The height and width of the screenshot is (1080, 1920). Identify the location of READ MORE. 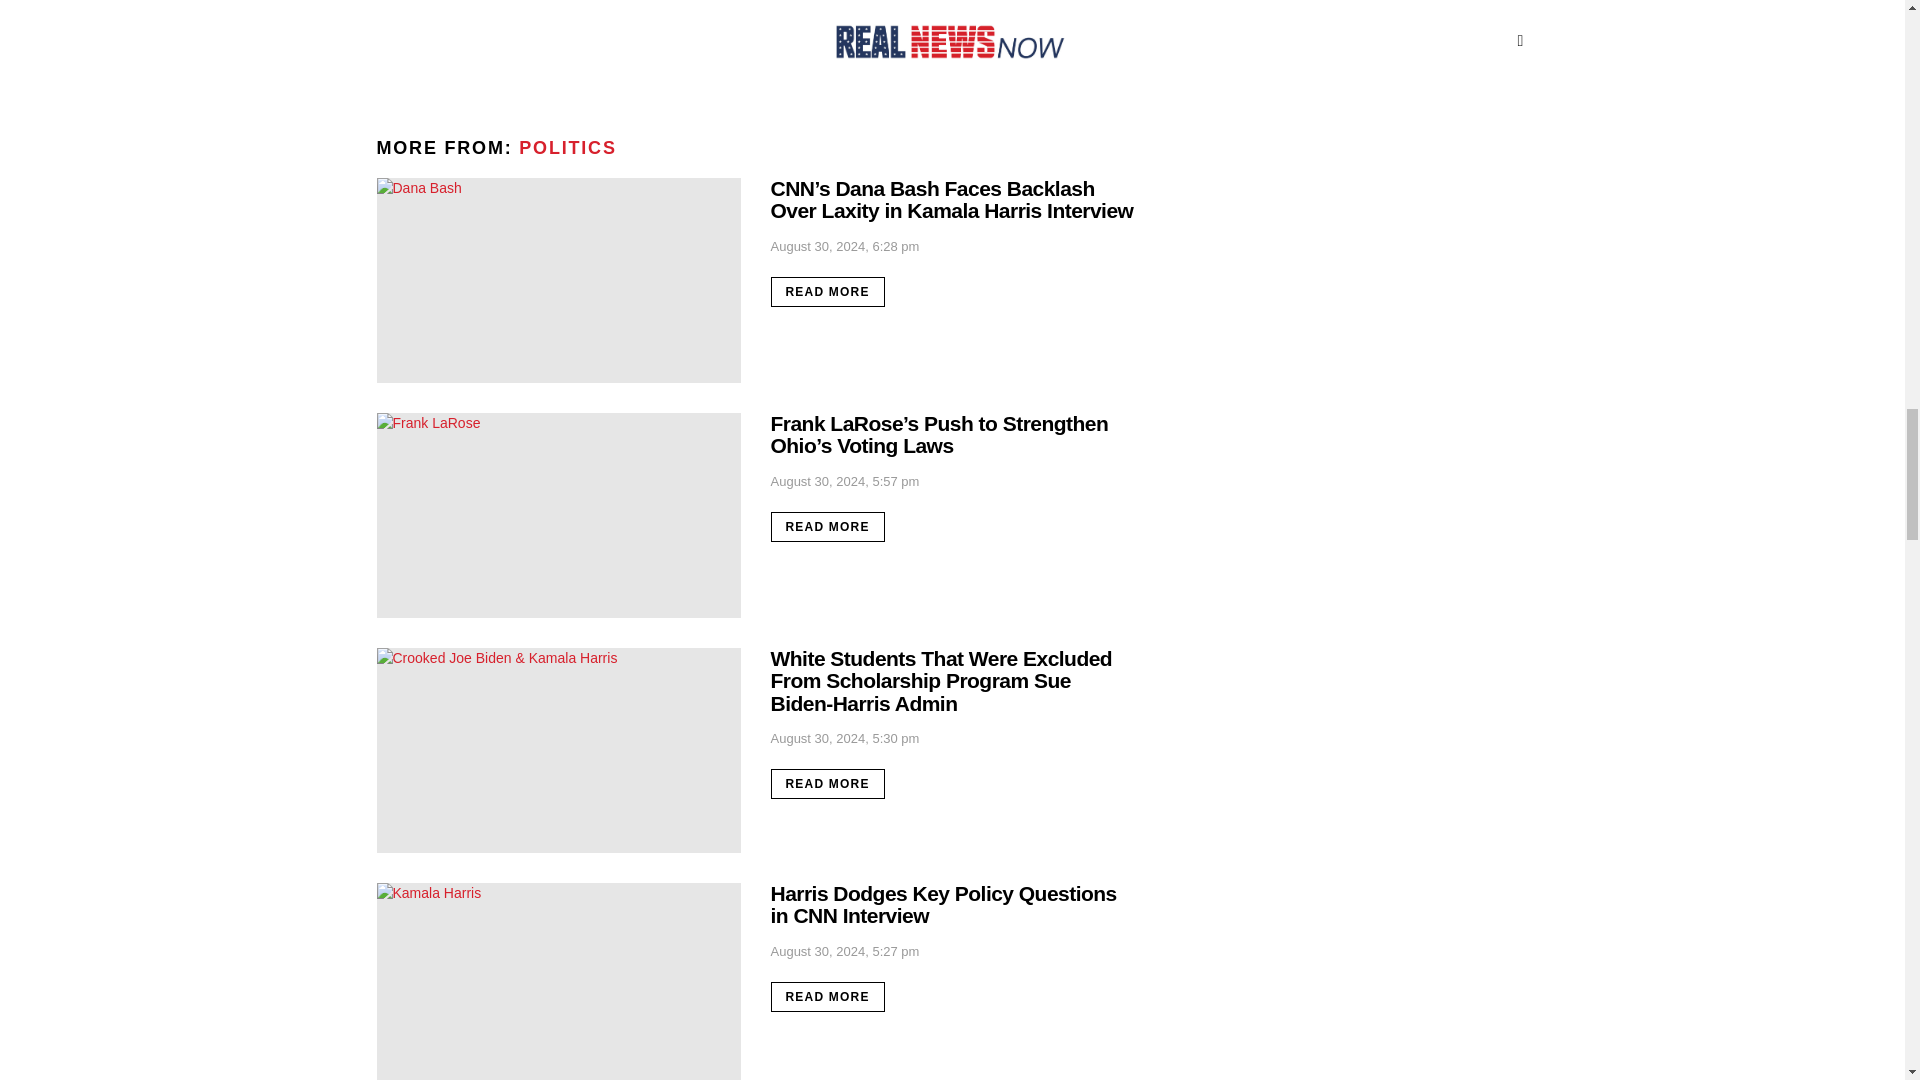
(826, 291).